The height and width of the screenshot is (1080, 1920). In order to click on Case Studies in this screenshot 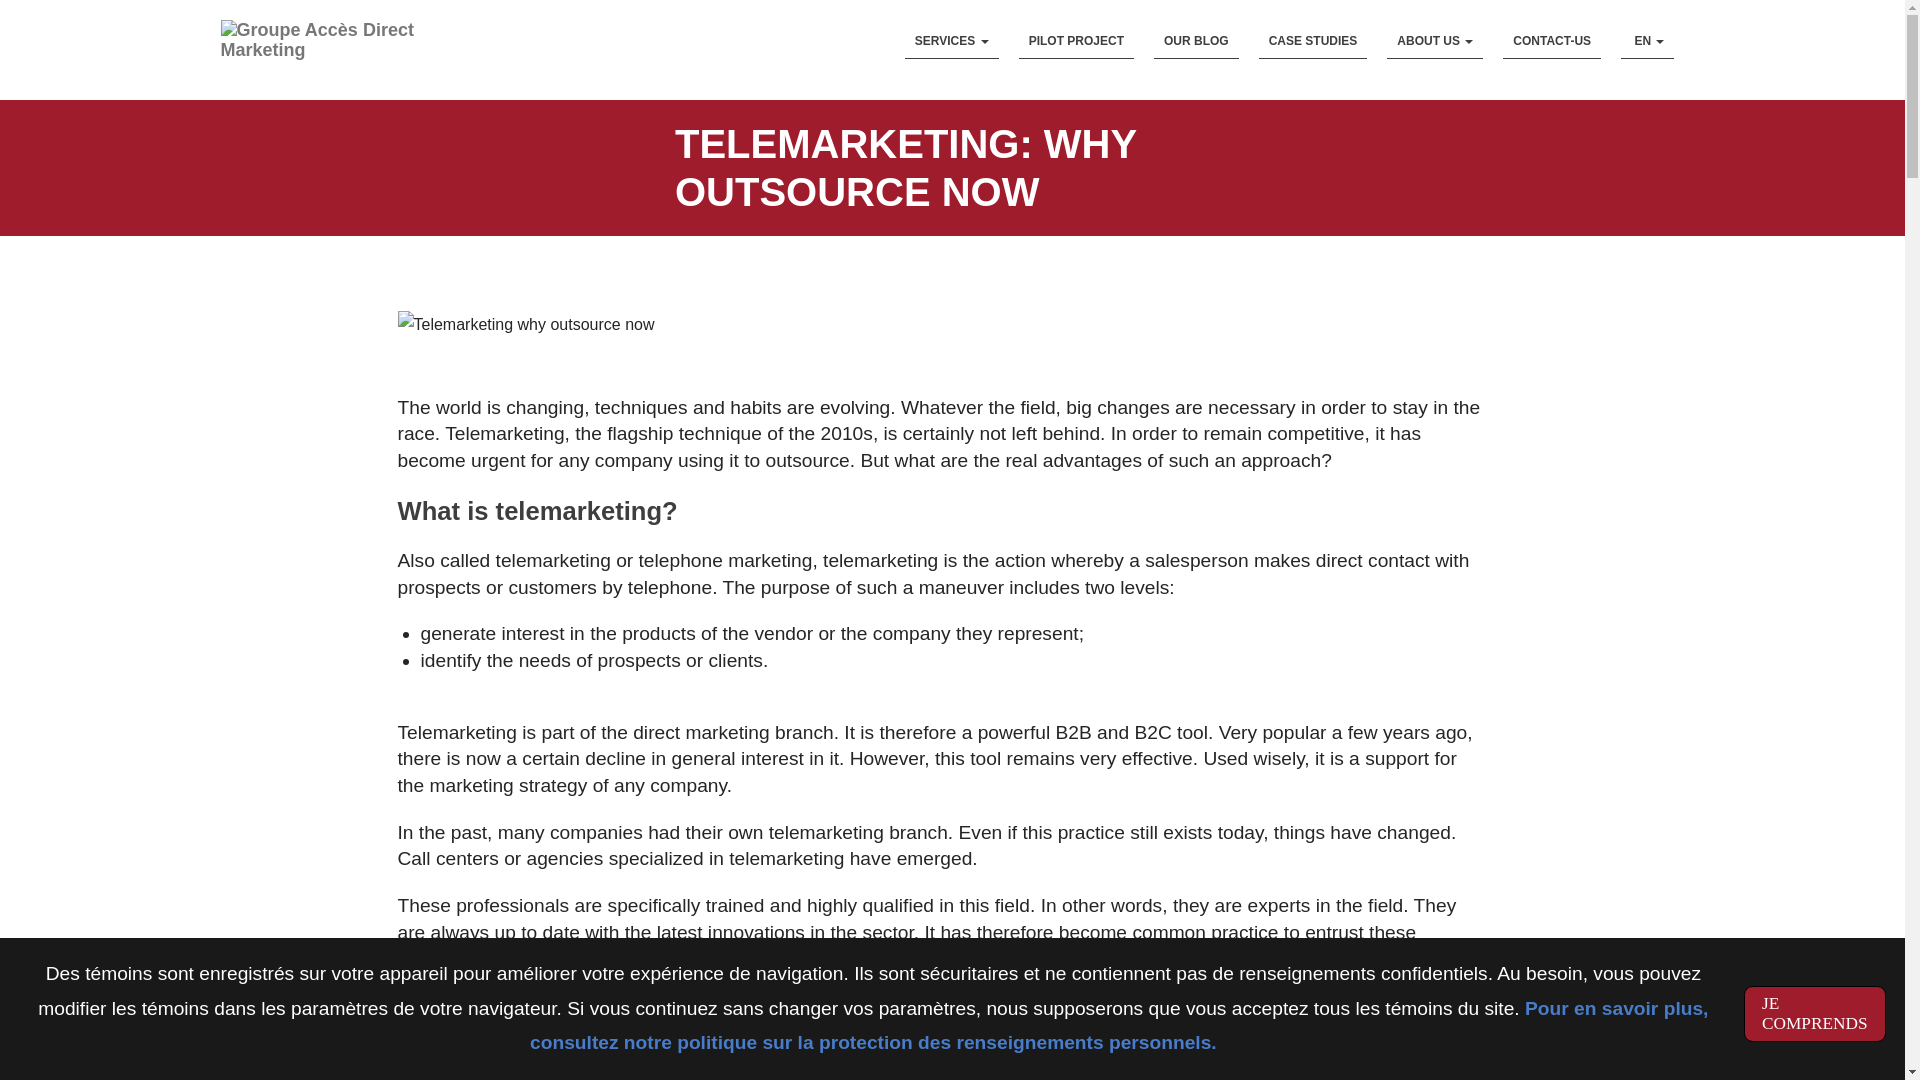, I will do `click(1313, 41)`.